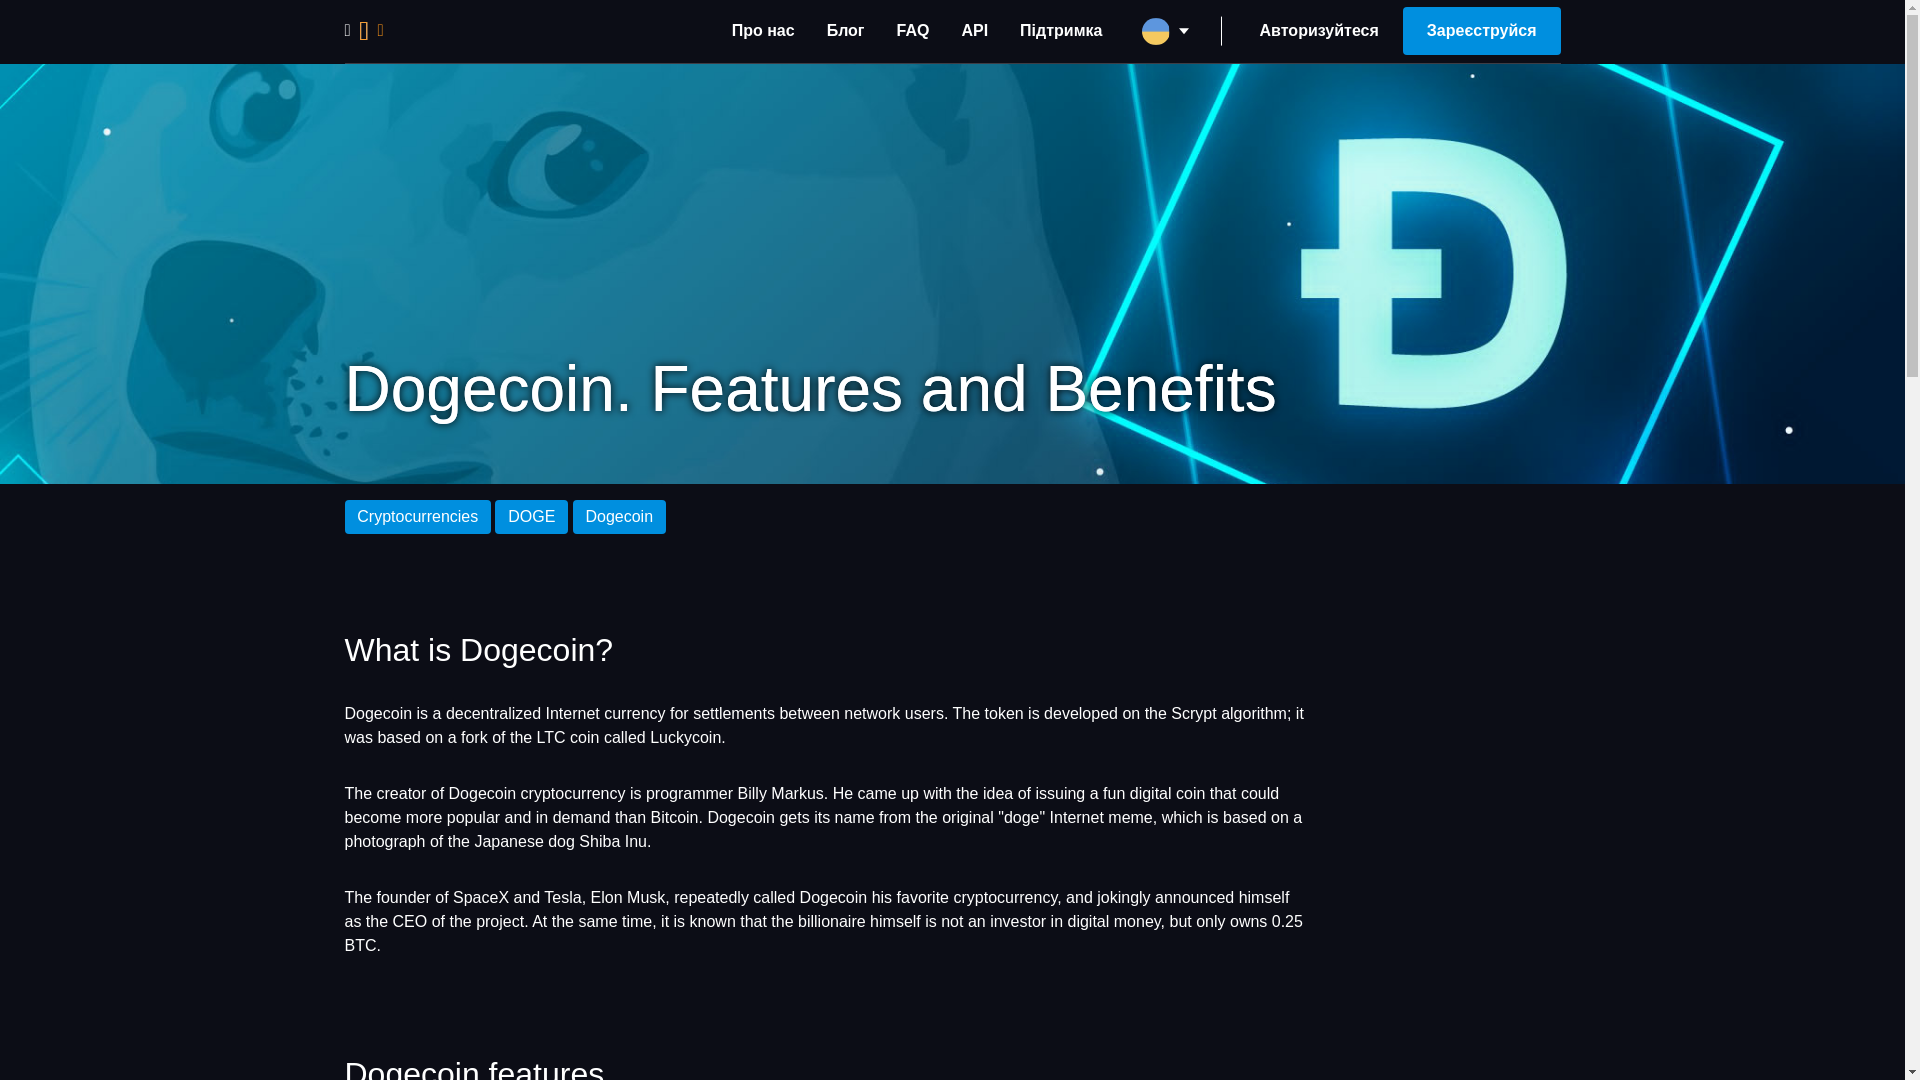 This screenshot has width=1920, height=1080. Describe the element at coordinates (914, 30) in the screenshot. I see `FAQ` at that location.